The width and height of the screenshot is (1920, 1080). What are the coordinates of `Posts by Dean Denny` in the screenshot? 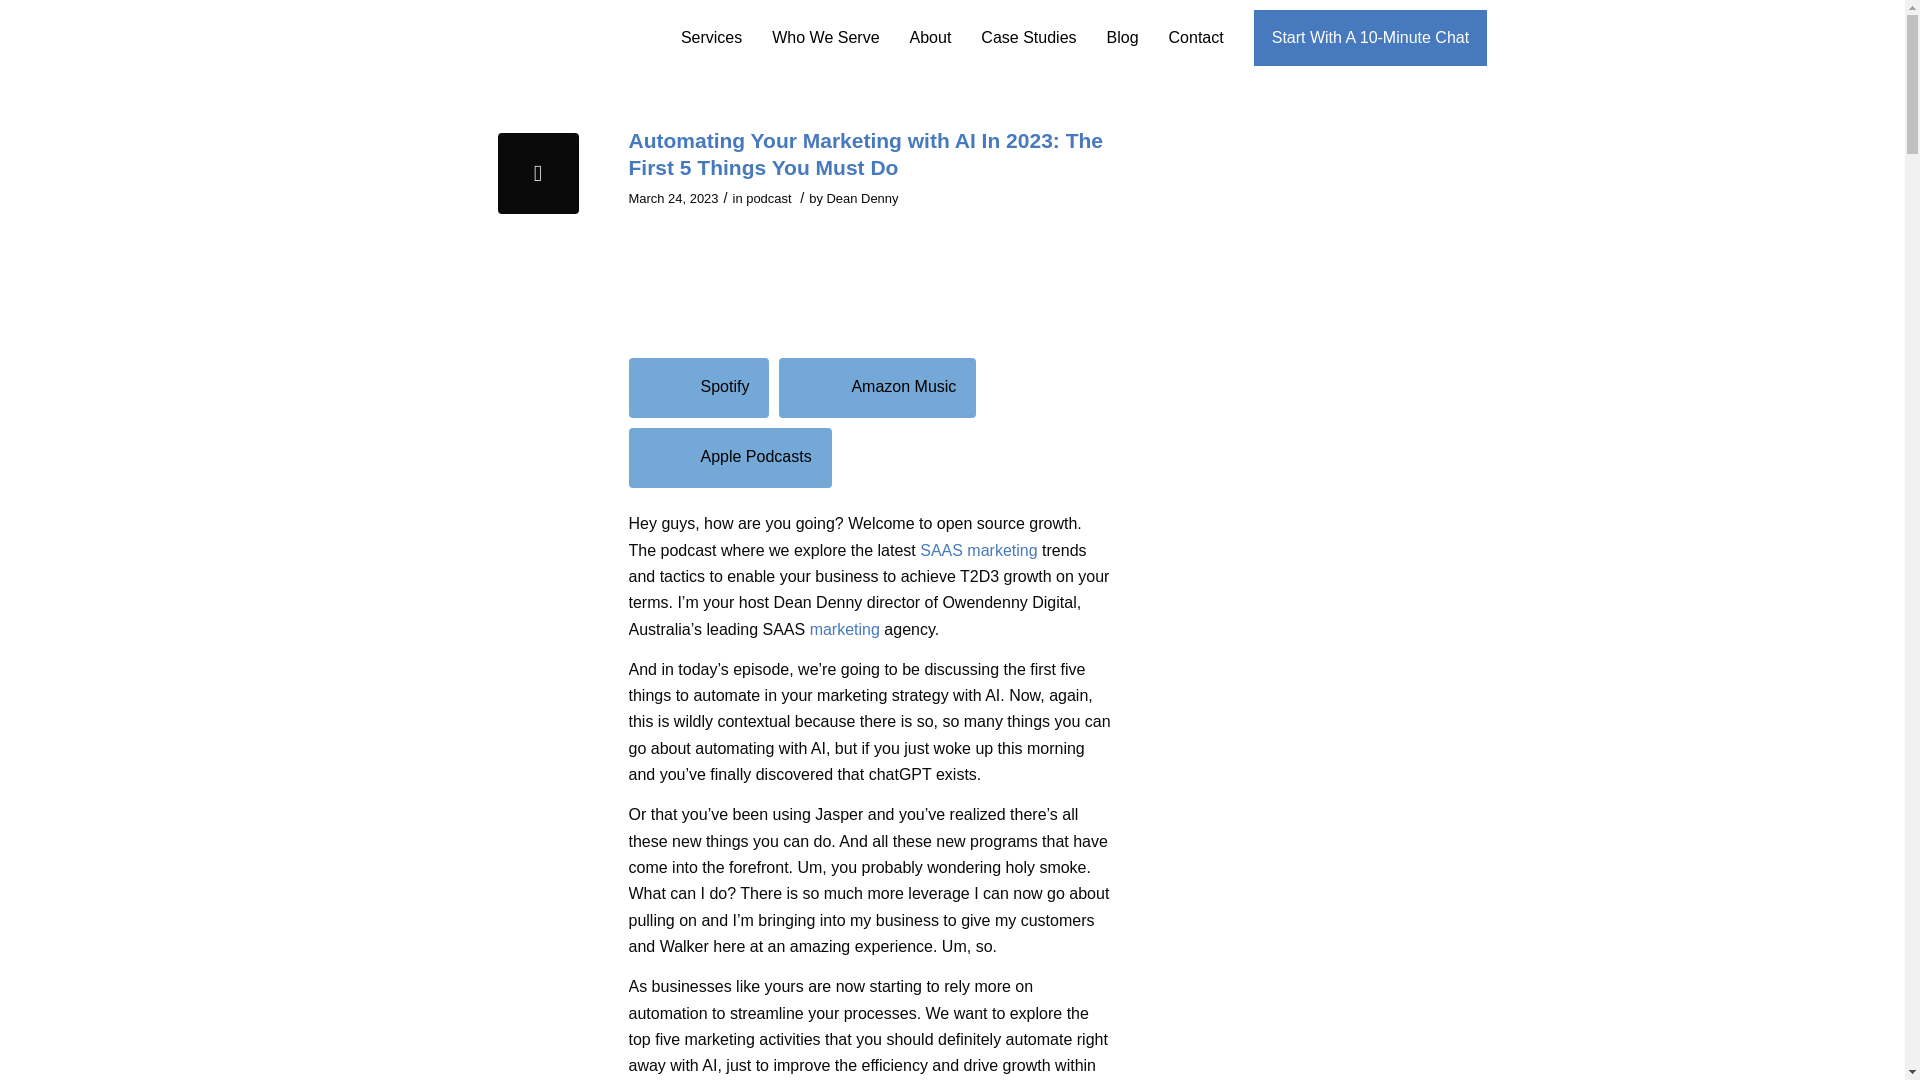 It's located at (862, 198).